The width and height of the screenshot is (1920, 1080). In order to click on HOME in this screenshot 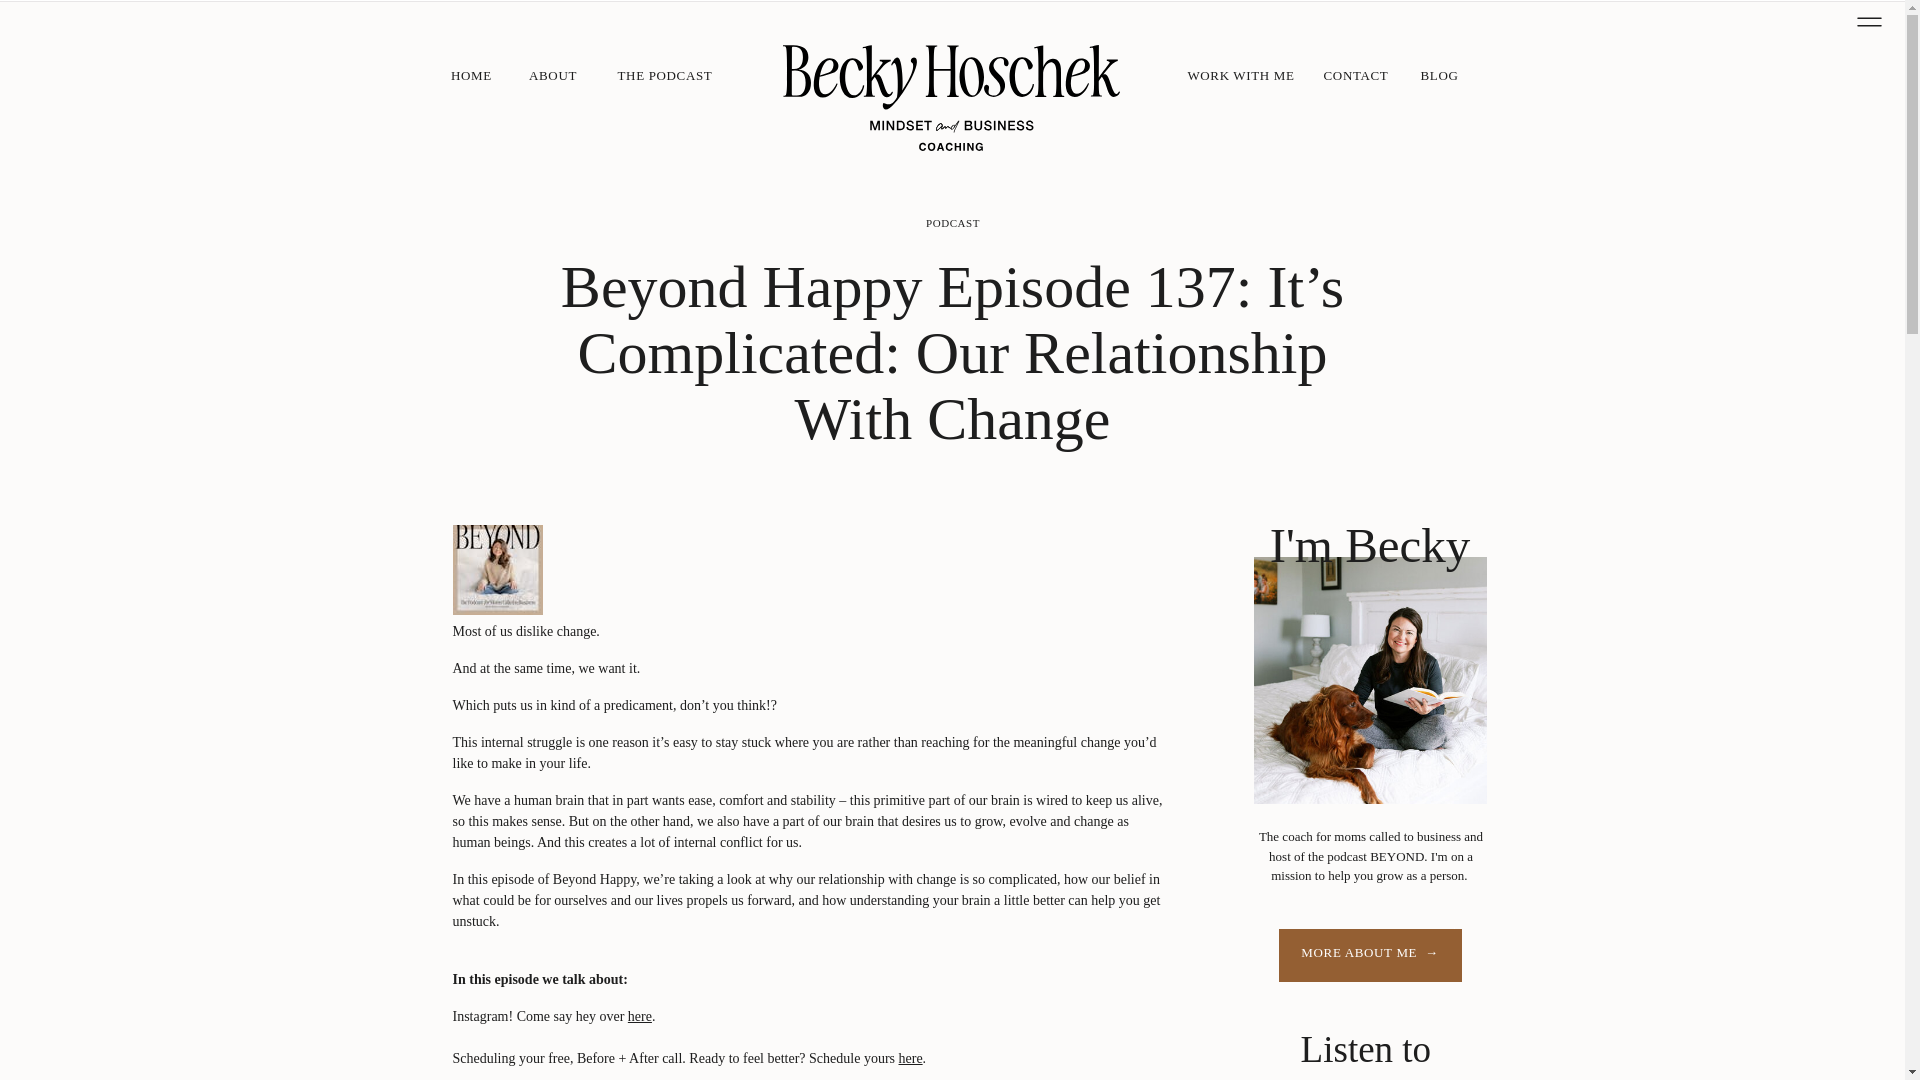, I will do `click(470, 76)`.